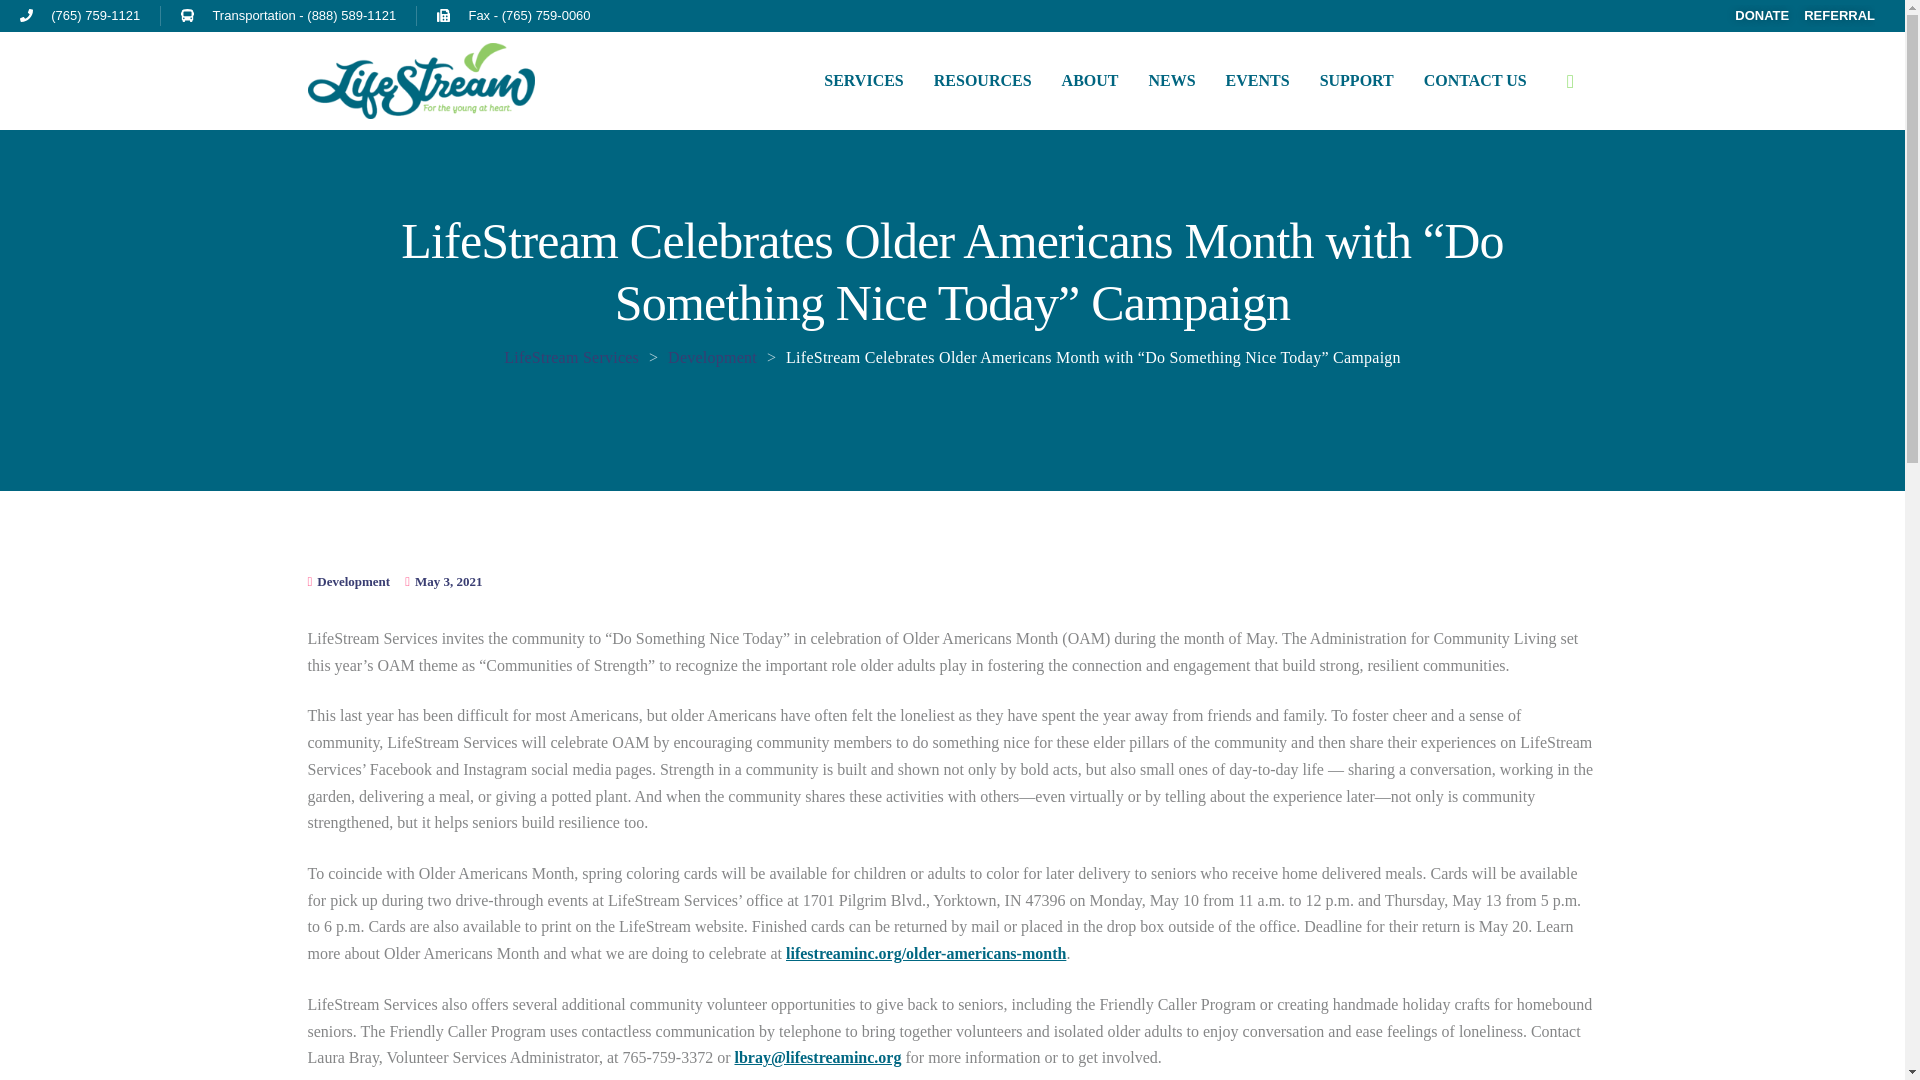 This screenshot has width=1920, height=1080. Describe the element at coordinates (982, 80) in the screenshot. I see `RESOURCES` at that location.